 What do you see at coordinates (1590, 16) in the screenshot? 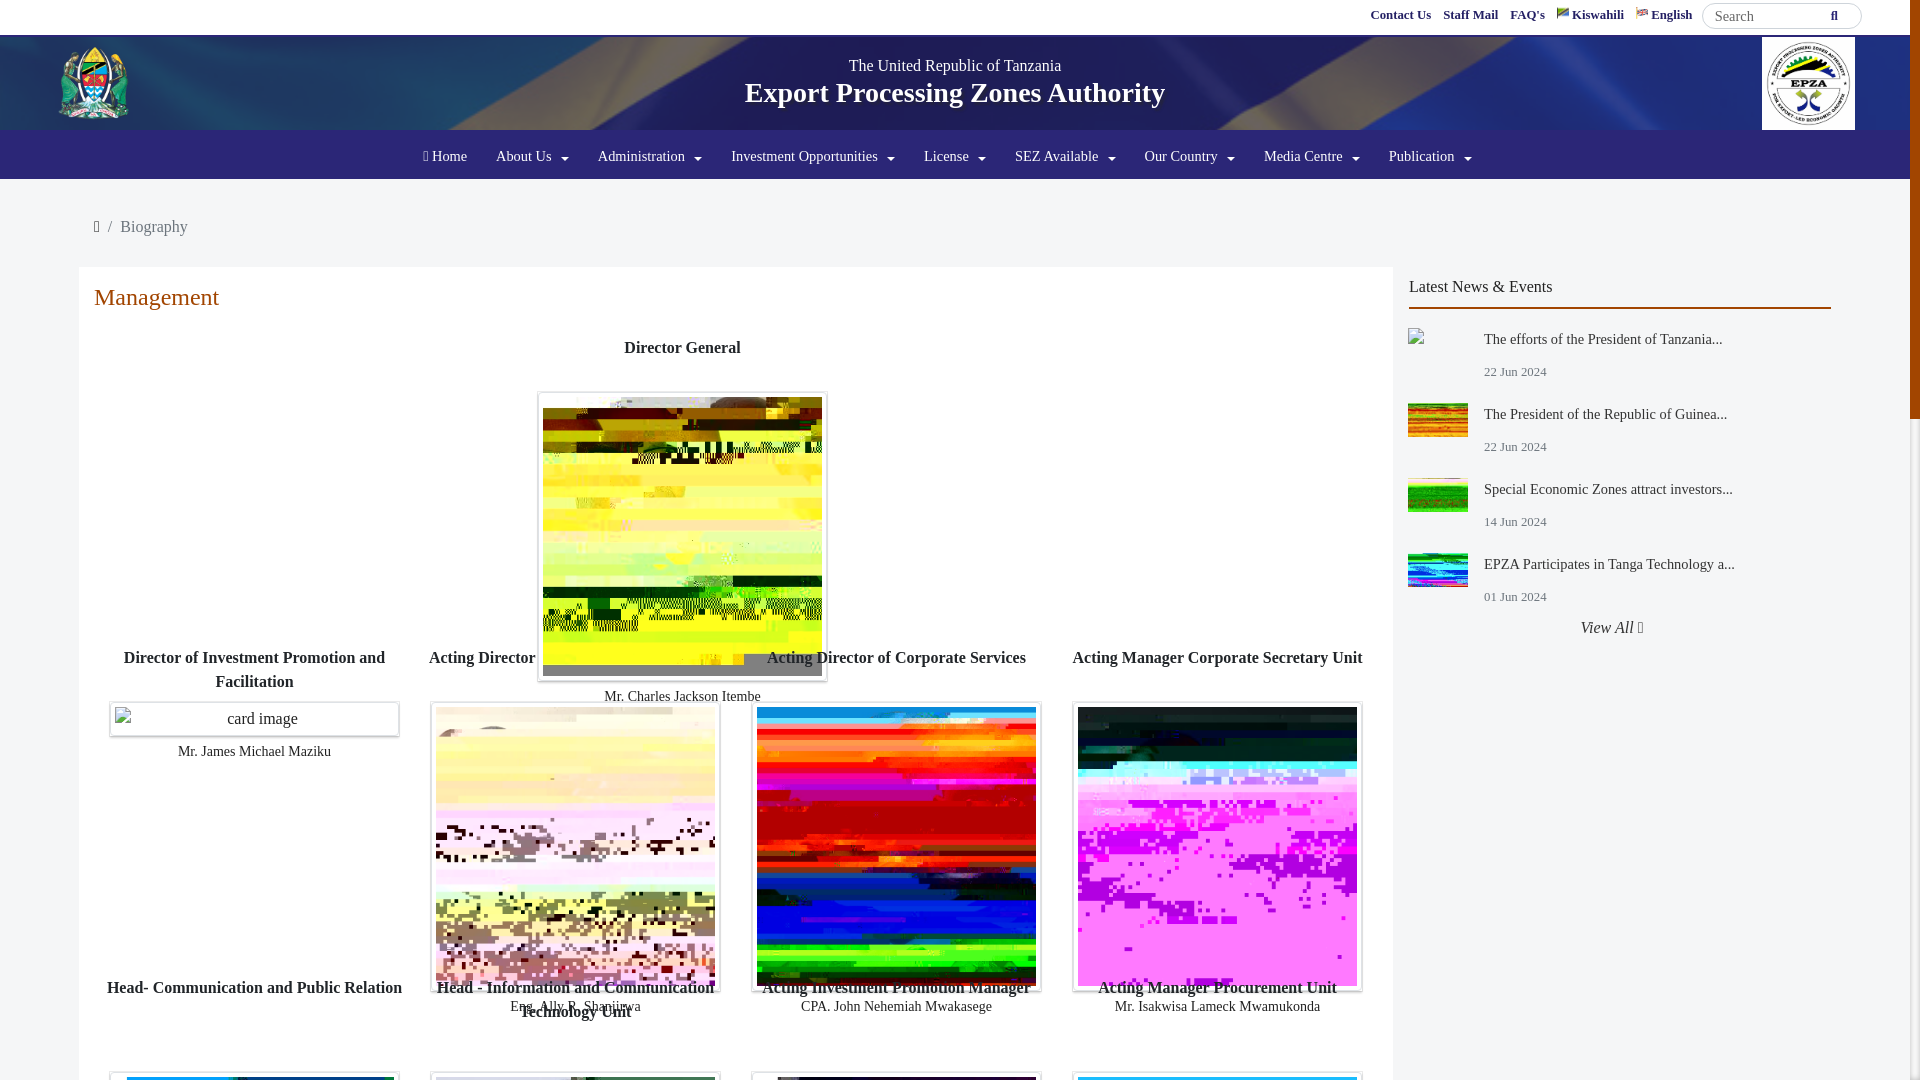
I see `Kiswahili` at bounding box center [1590, 16].